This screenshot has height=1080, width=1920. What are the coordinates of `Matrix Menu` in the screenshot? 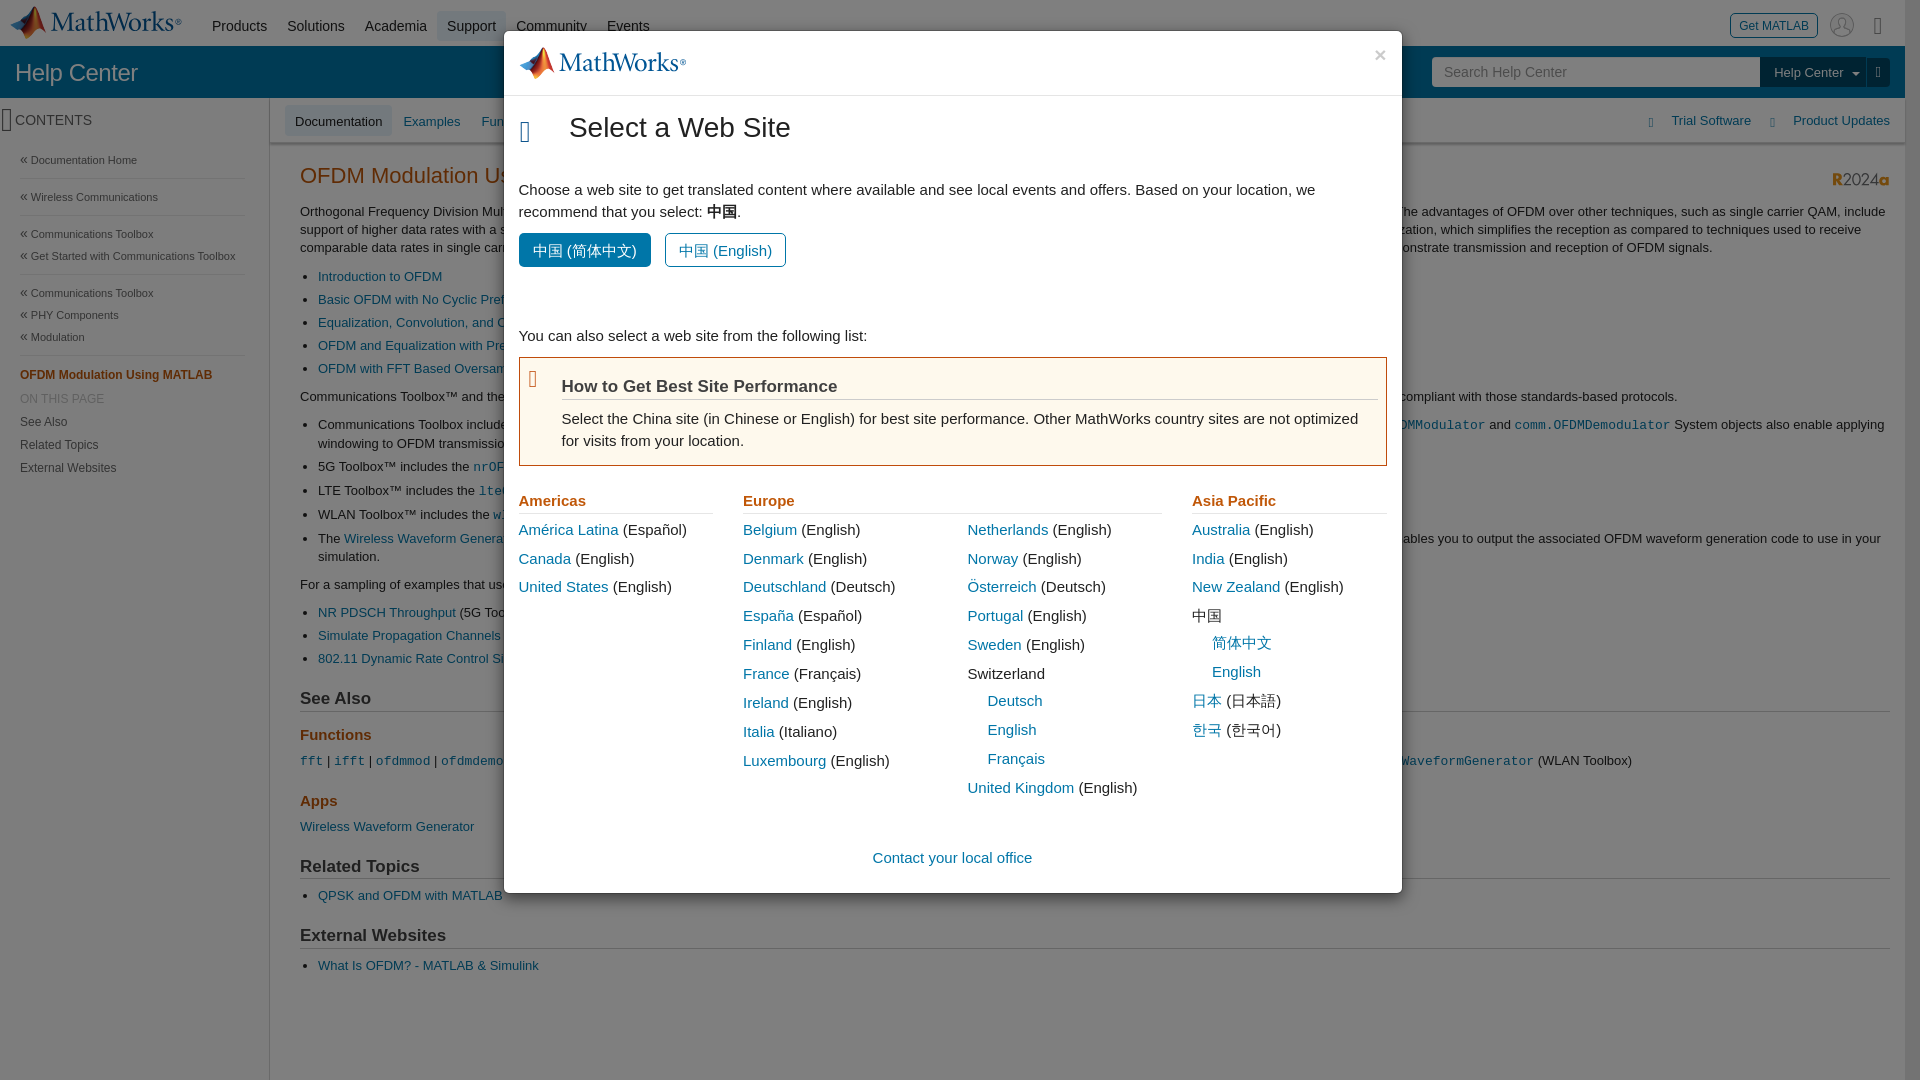 It's located at (1878, 24).